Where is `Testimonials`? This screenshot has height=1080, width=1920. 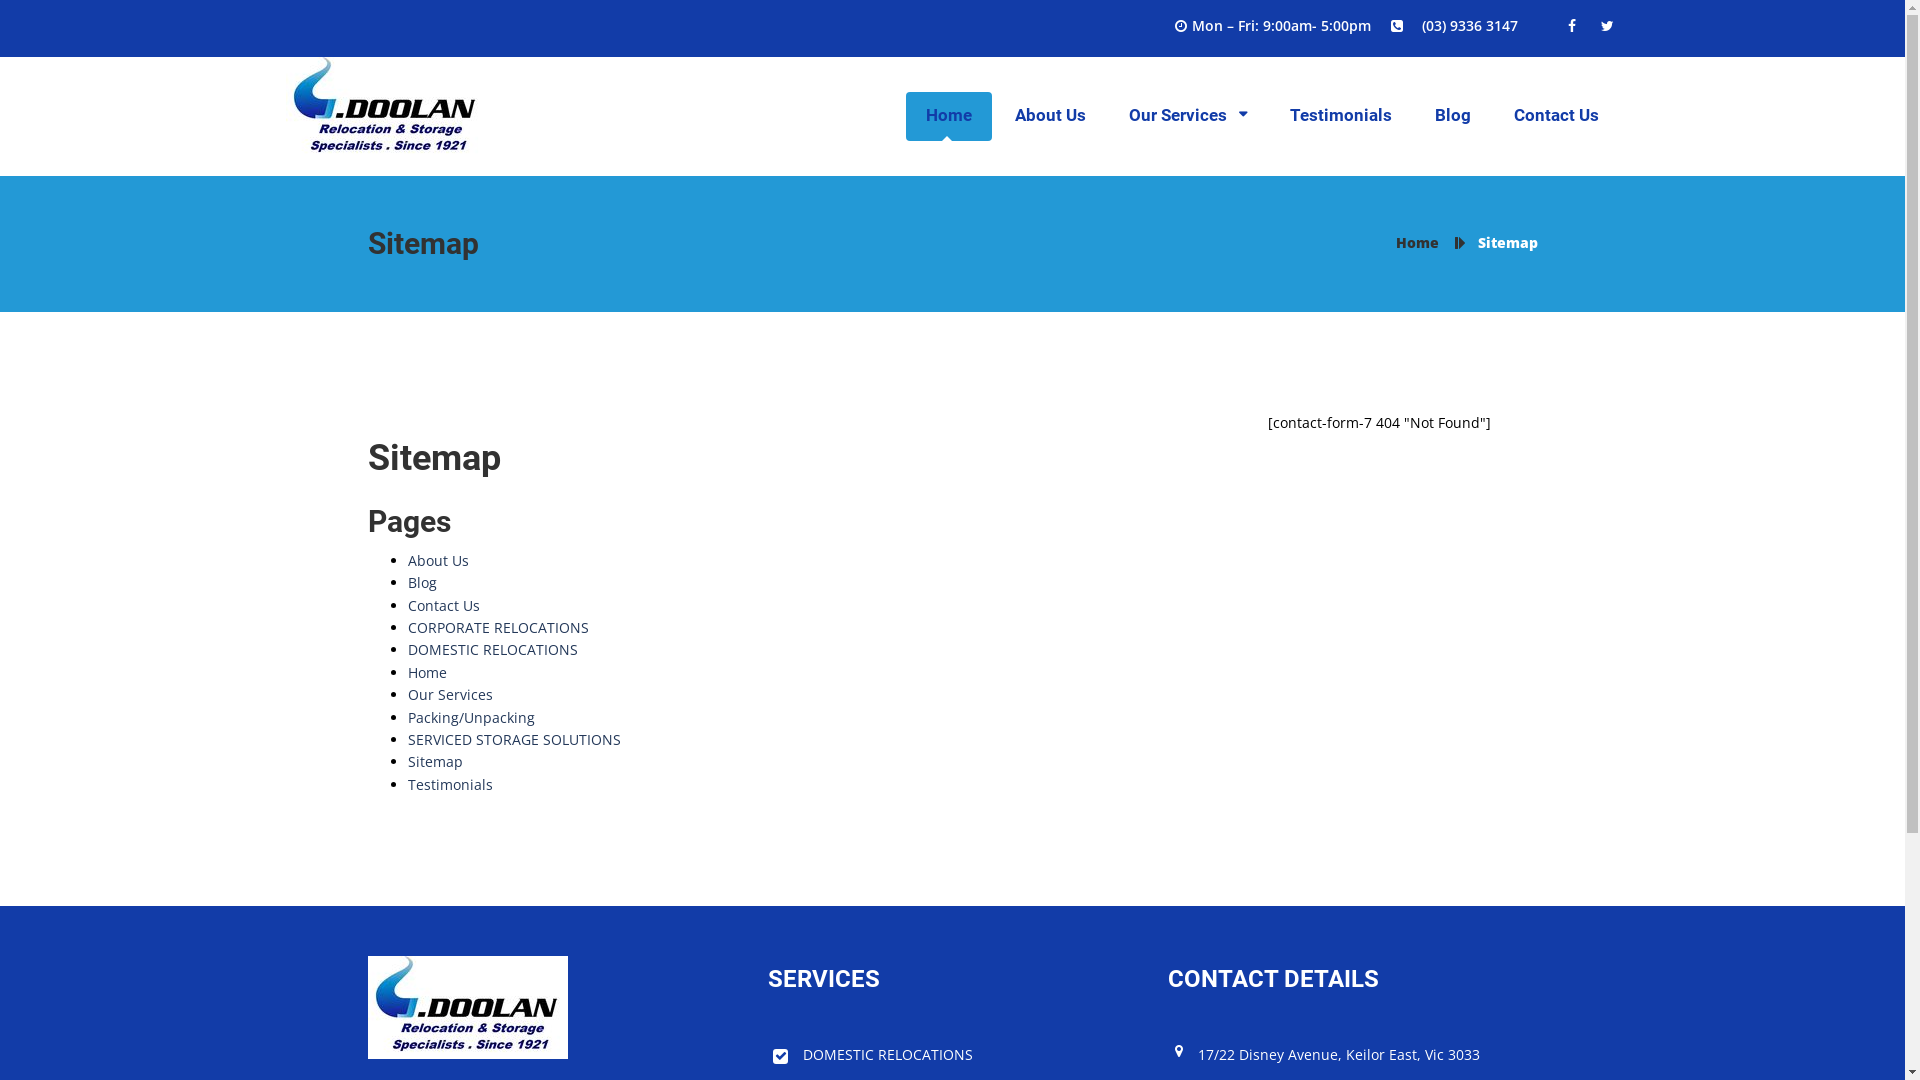
Testimonials is located at coordinates (1341, 116).